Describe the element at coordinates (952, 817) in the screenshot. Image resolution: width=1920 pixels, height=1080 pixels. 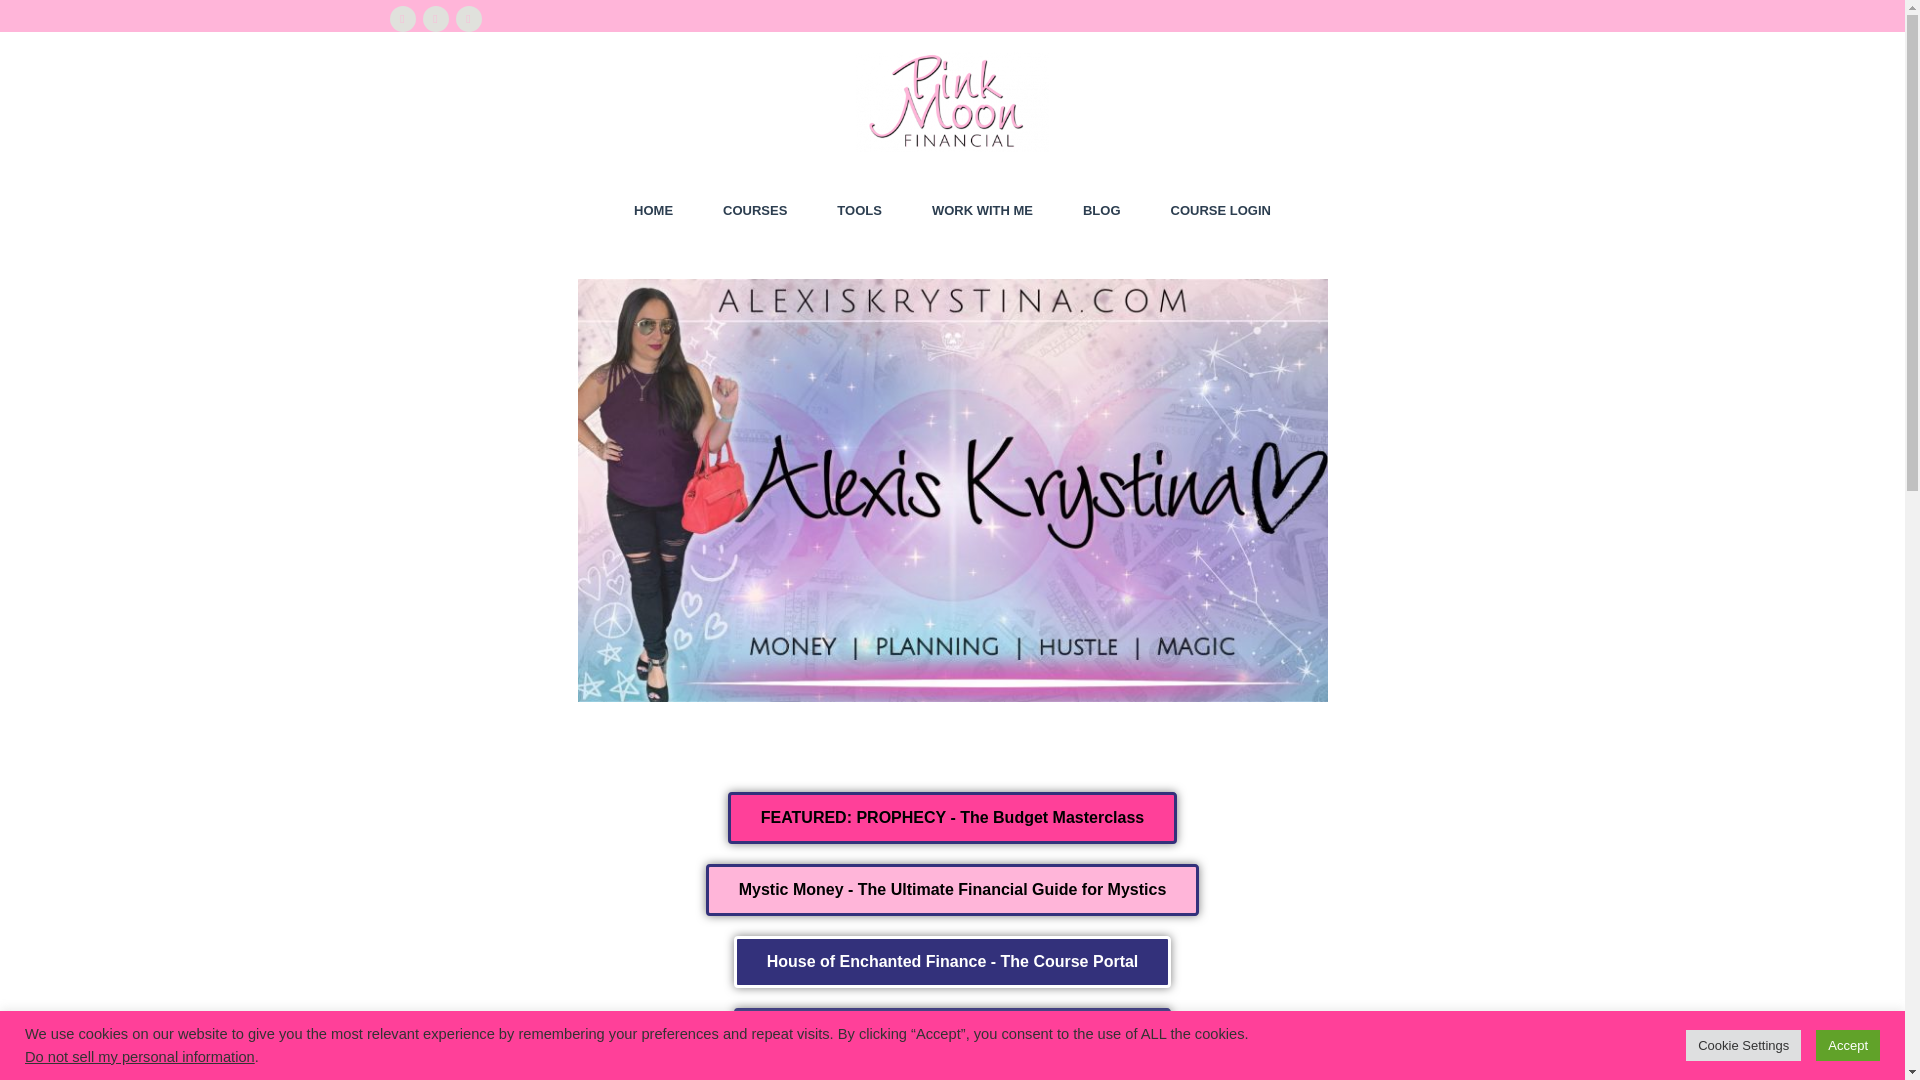
I see `FEATURED: PROPHECY - The Budget Masterclass` at that location.